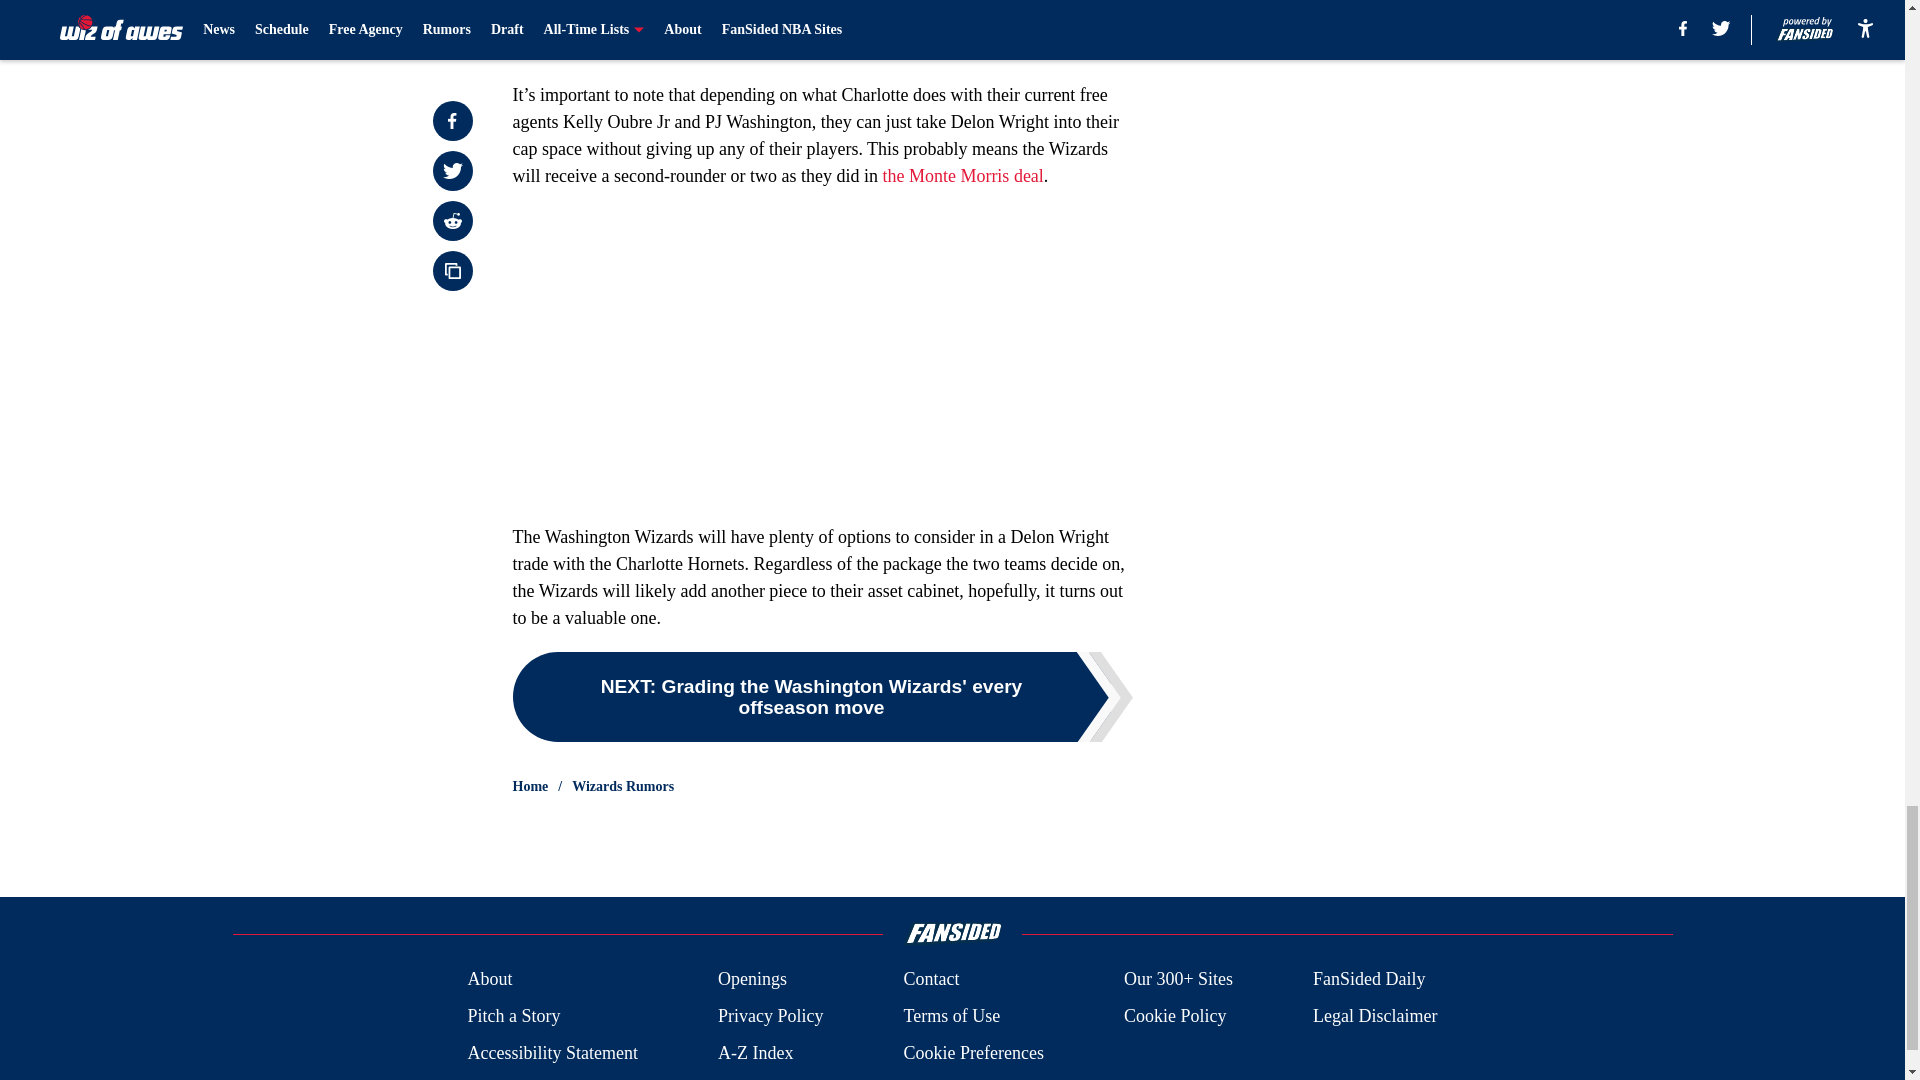 This screenshot has height=1080, width=1920. What do you see at coordinates (822, 696) in the screenshot?
I see `NEXT: Grading the Washington Wizards' every offseason move` at bounding box center [822, 696].